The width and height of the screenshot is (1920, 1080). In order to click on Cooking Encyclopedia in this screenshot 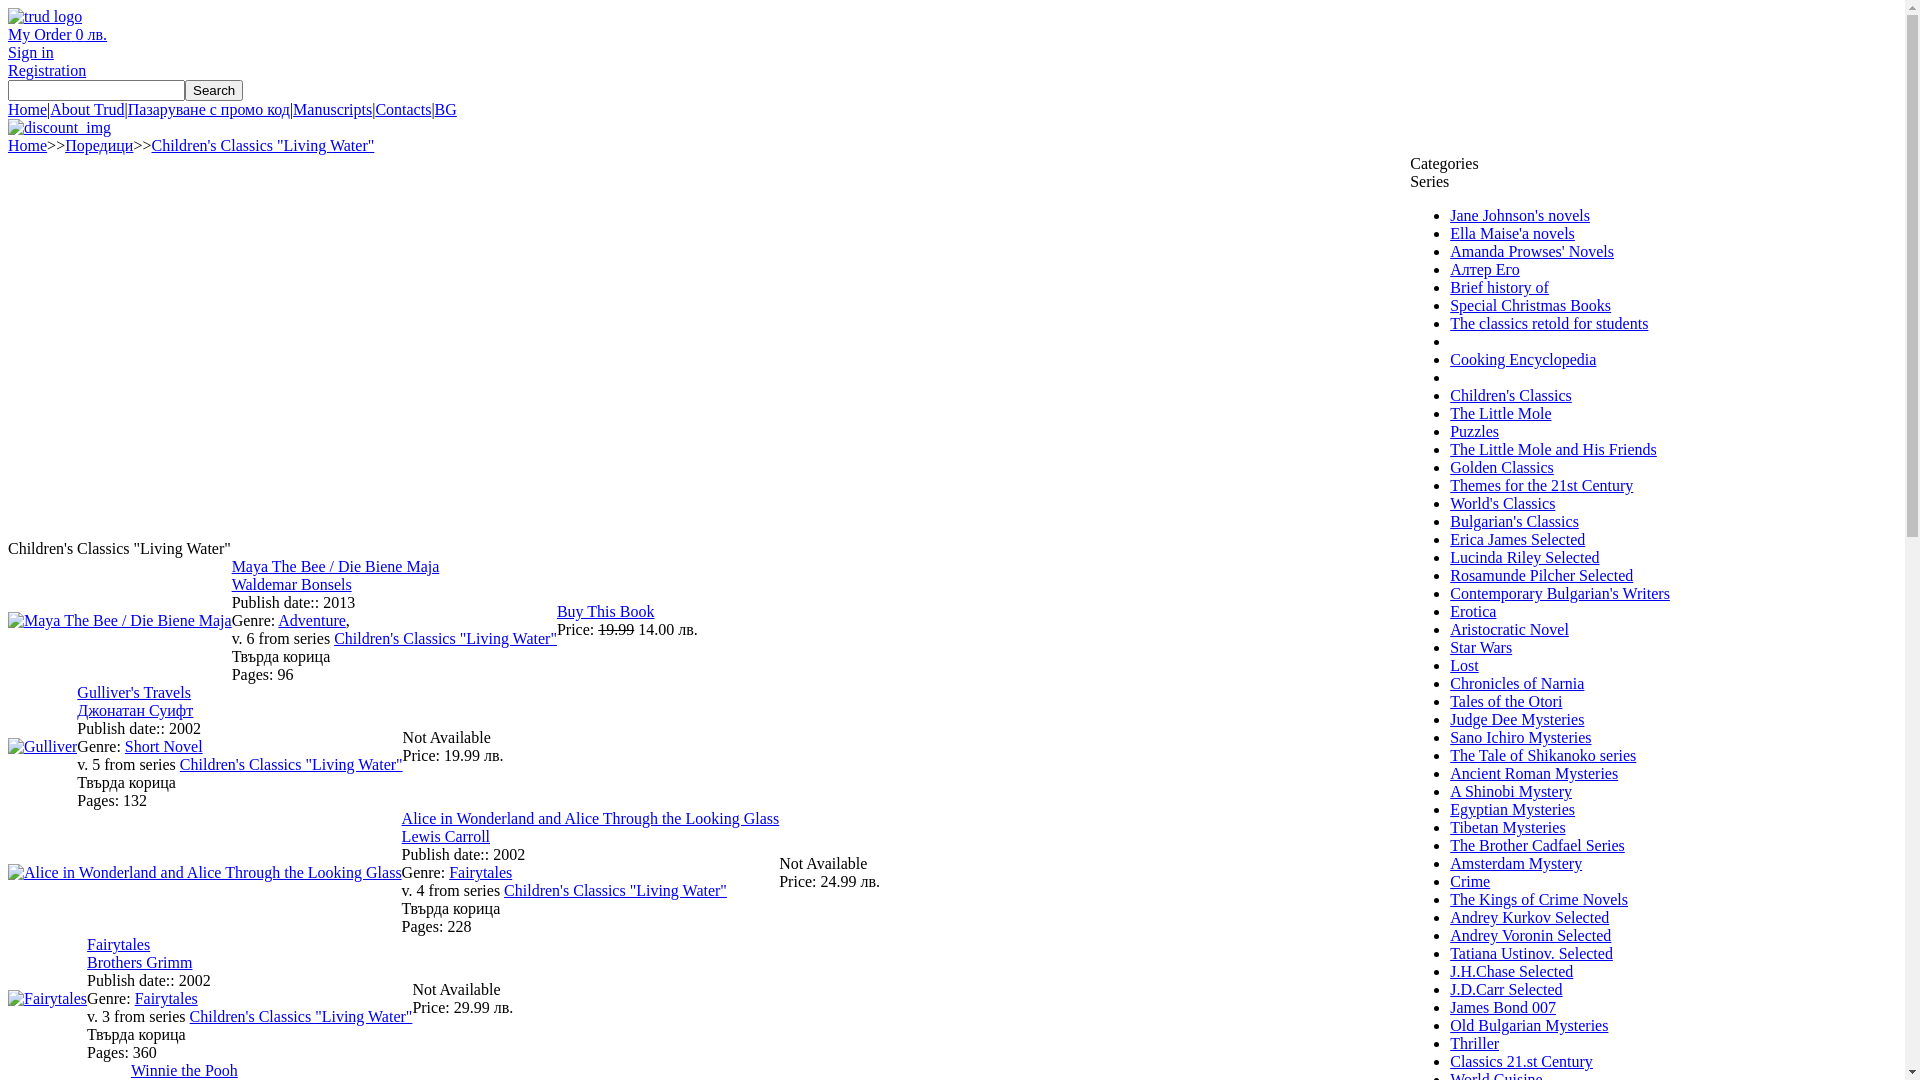, I will do `click(1523, 360)`.